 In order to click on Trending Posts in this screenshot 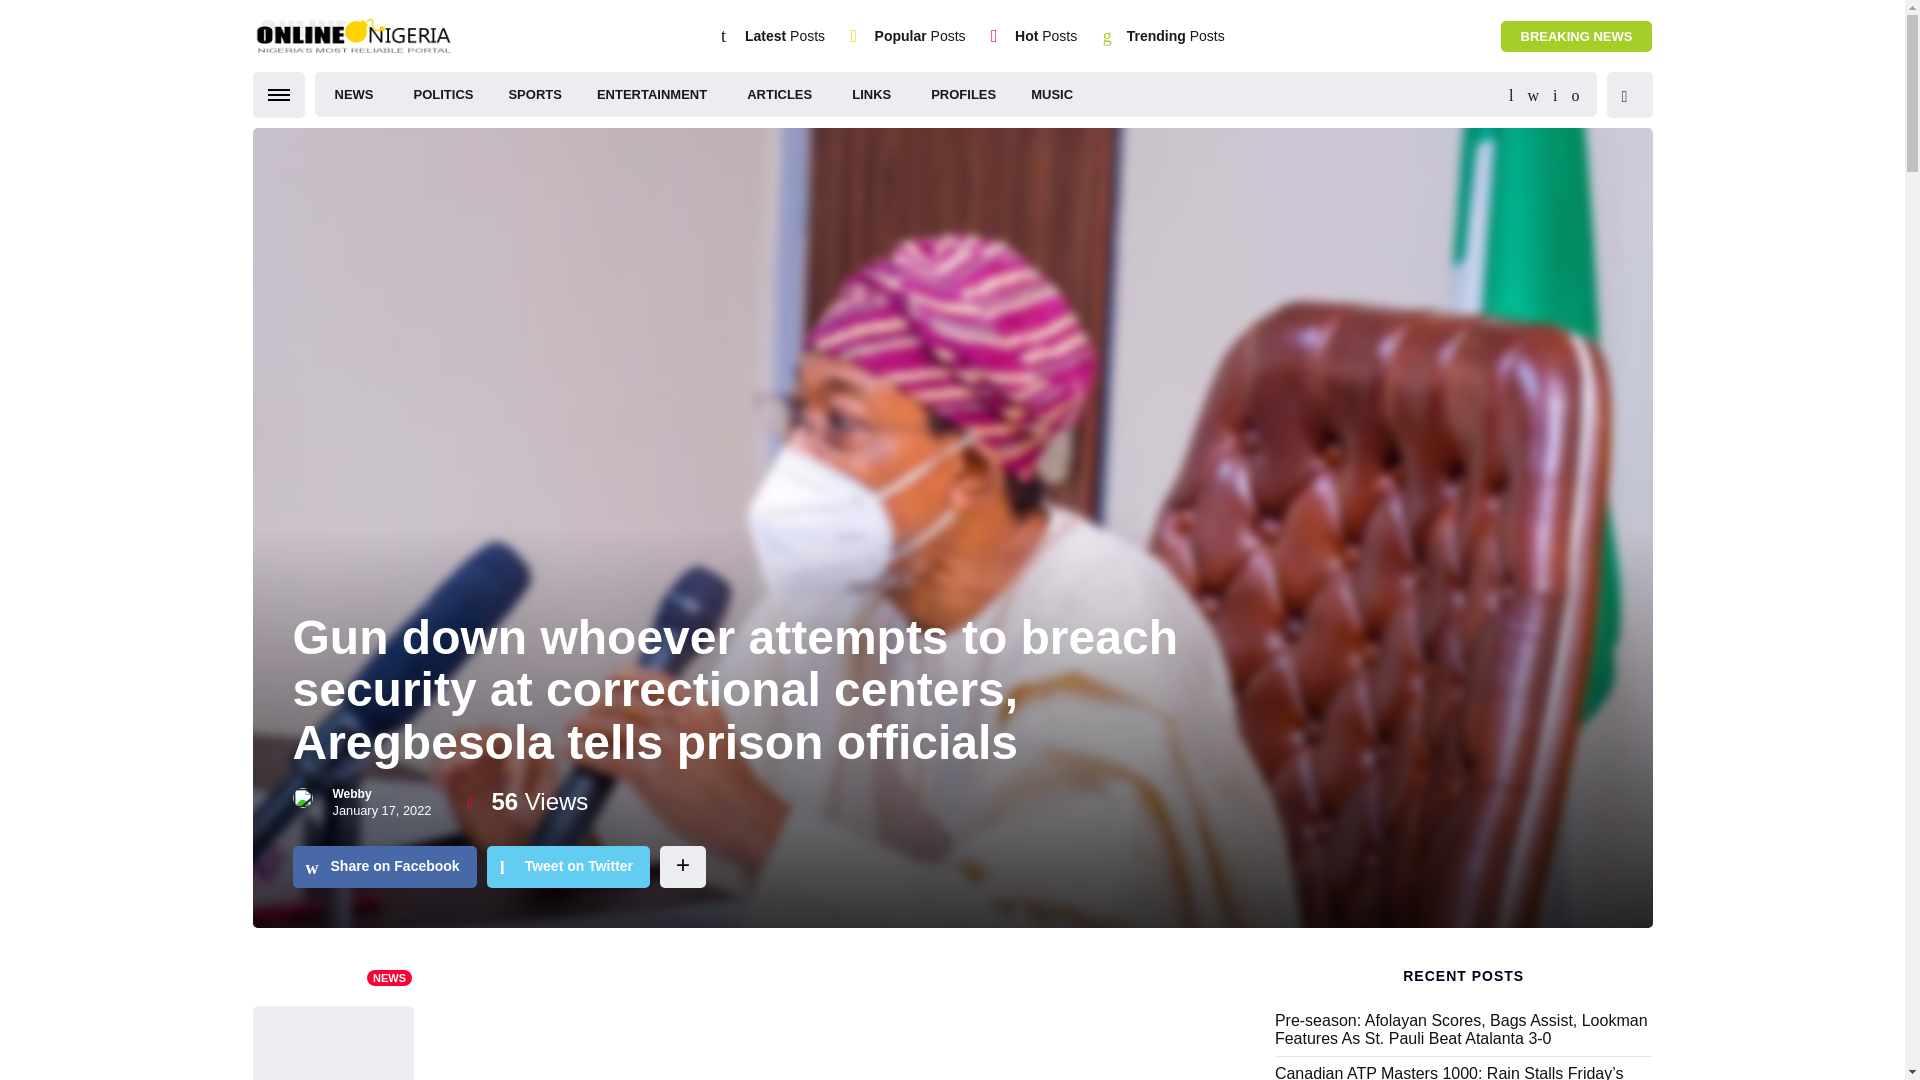, I will do `click(1176, 35)`.